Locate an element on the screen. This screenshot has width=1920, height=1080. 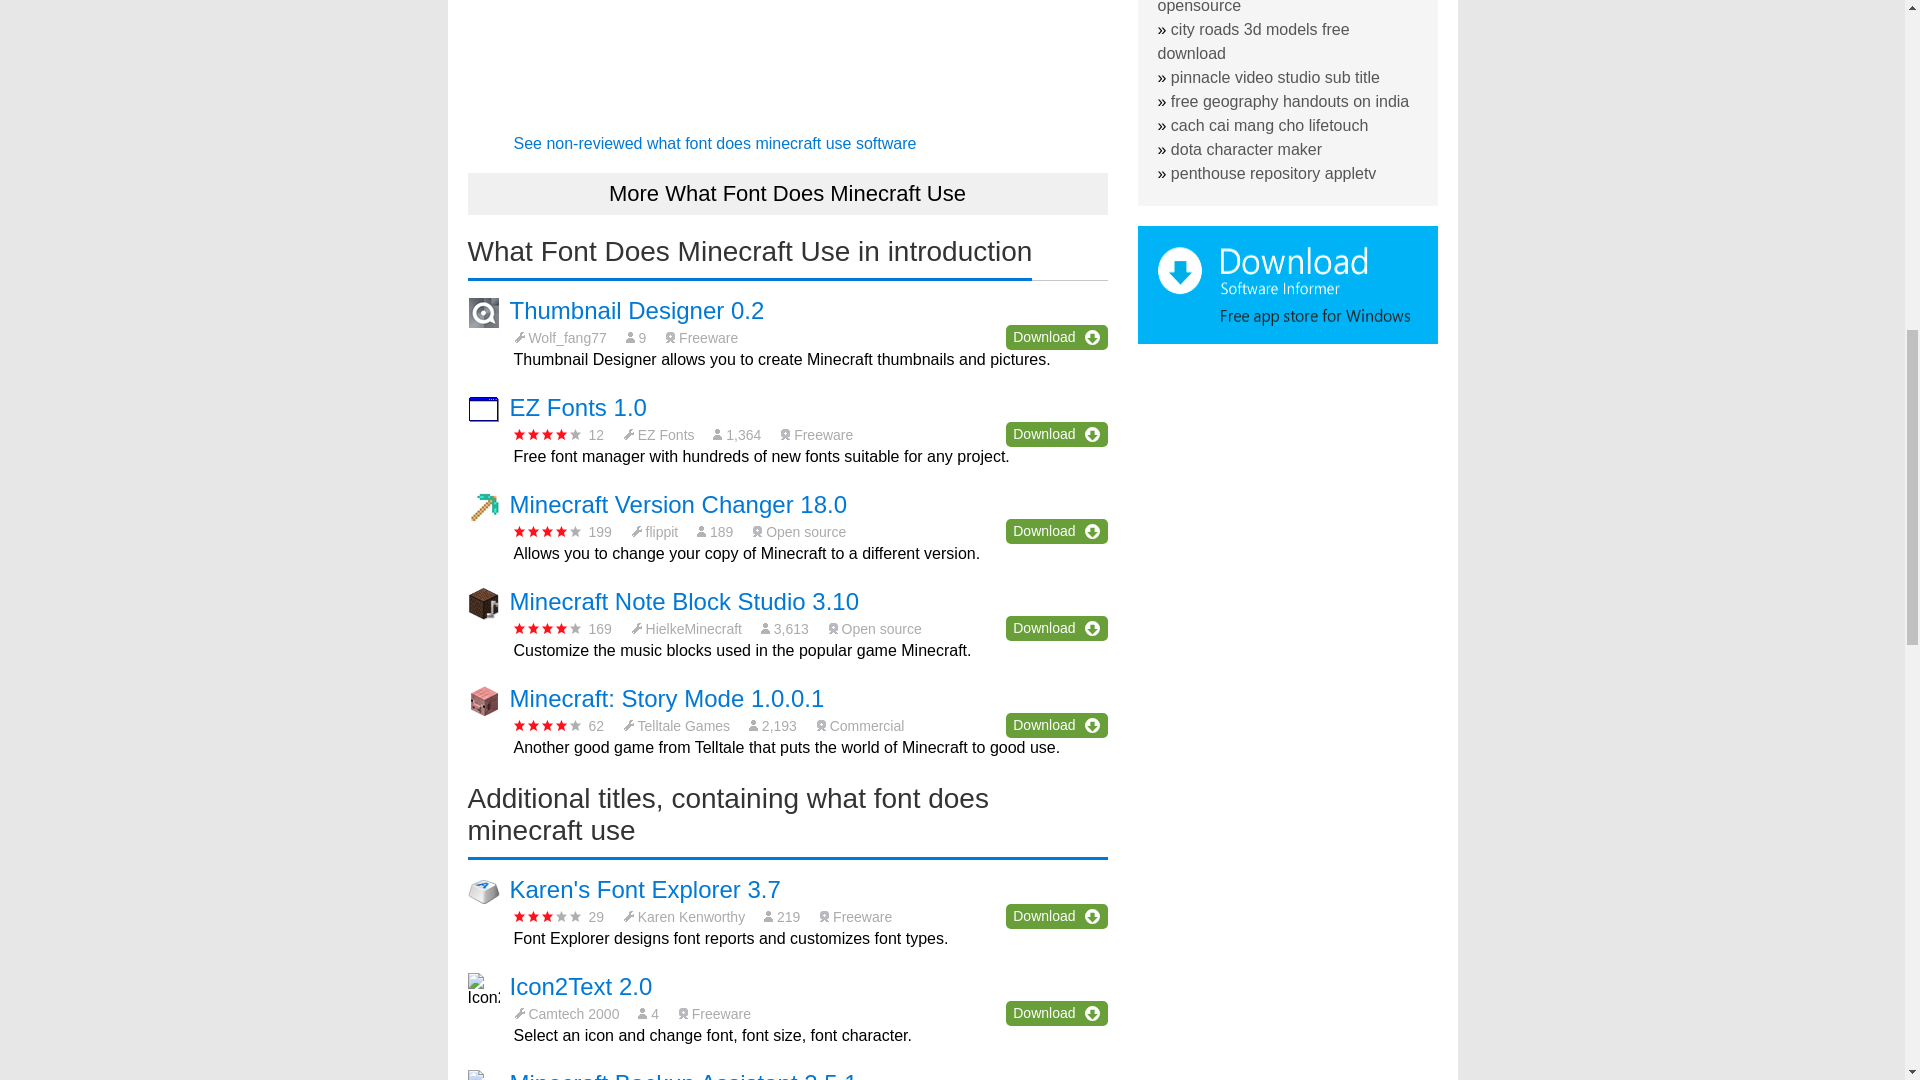
Download is located at coordinates (1056, 724).